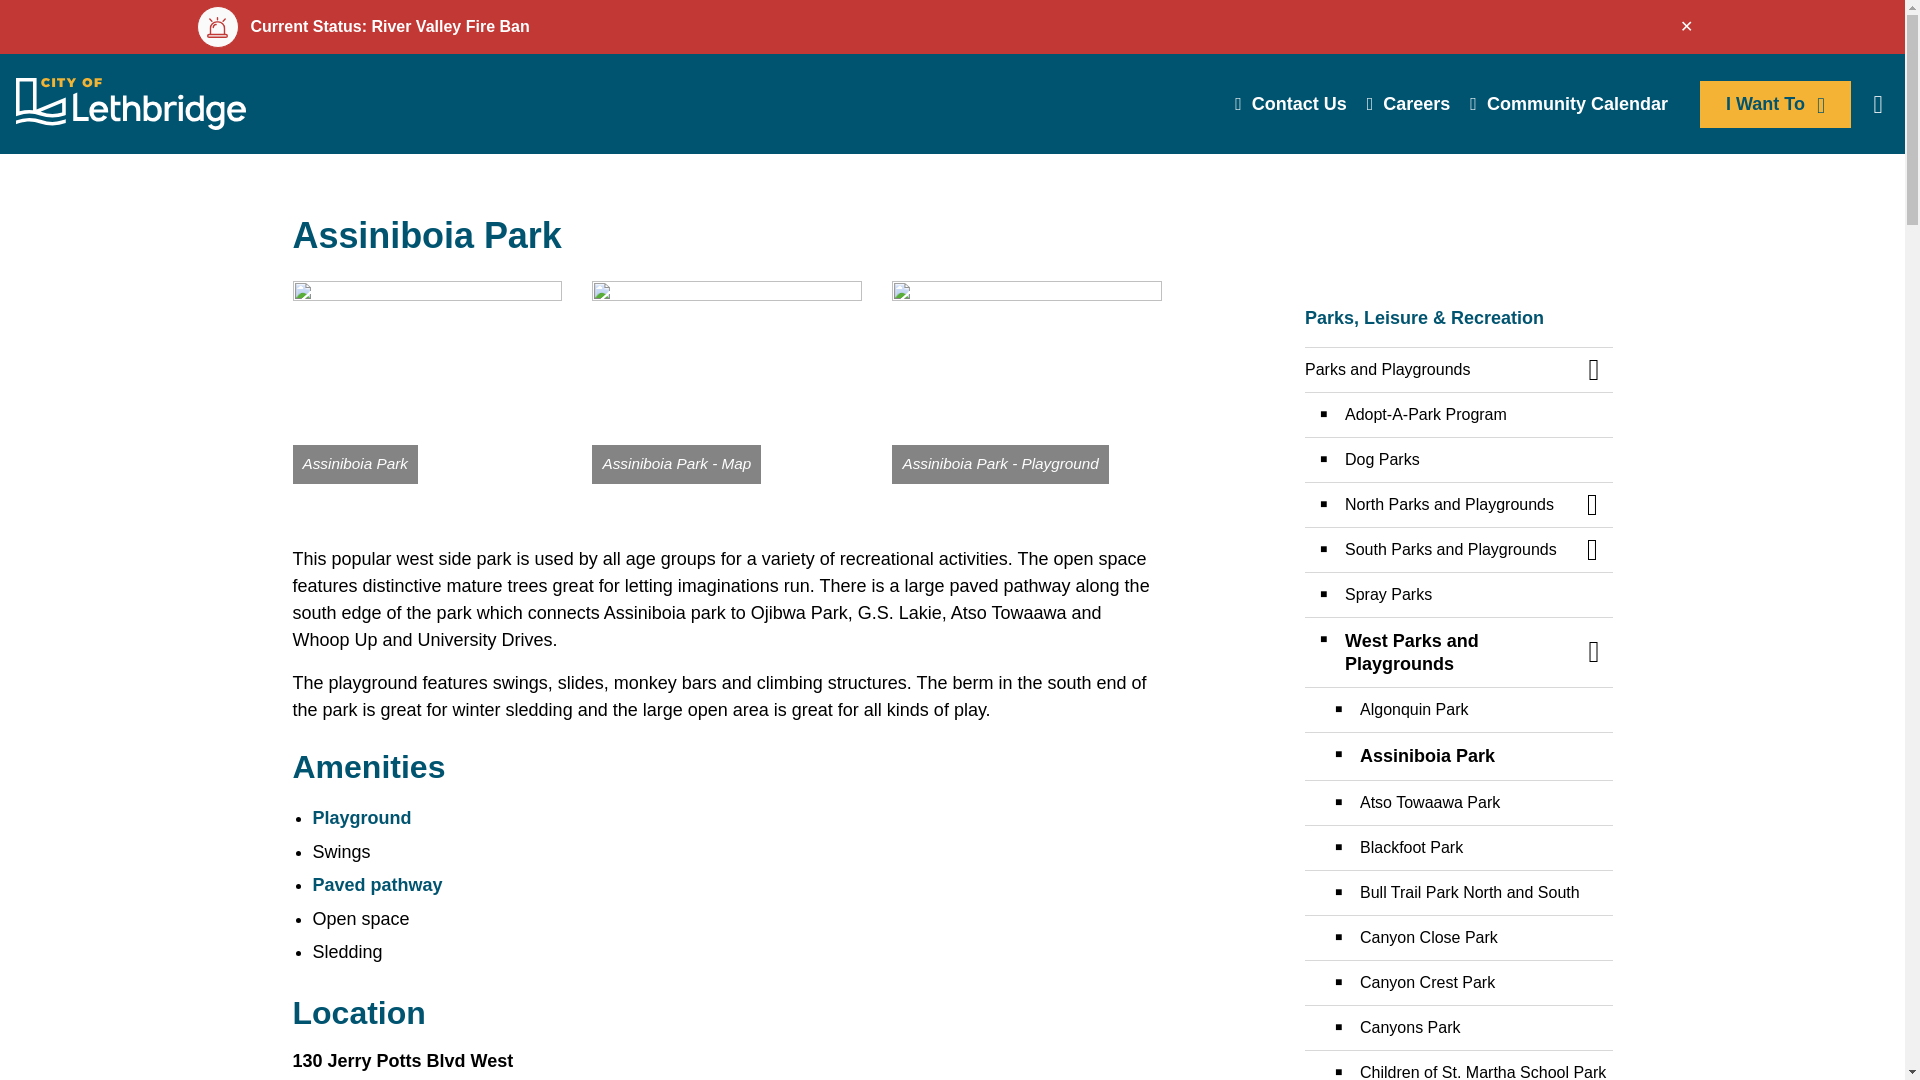  What do you see at coordinates (1568, 104) in the screenshot?
I see `Community Calendar` at bounding box center [1568, 104].